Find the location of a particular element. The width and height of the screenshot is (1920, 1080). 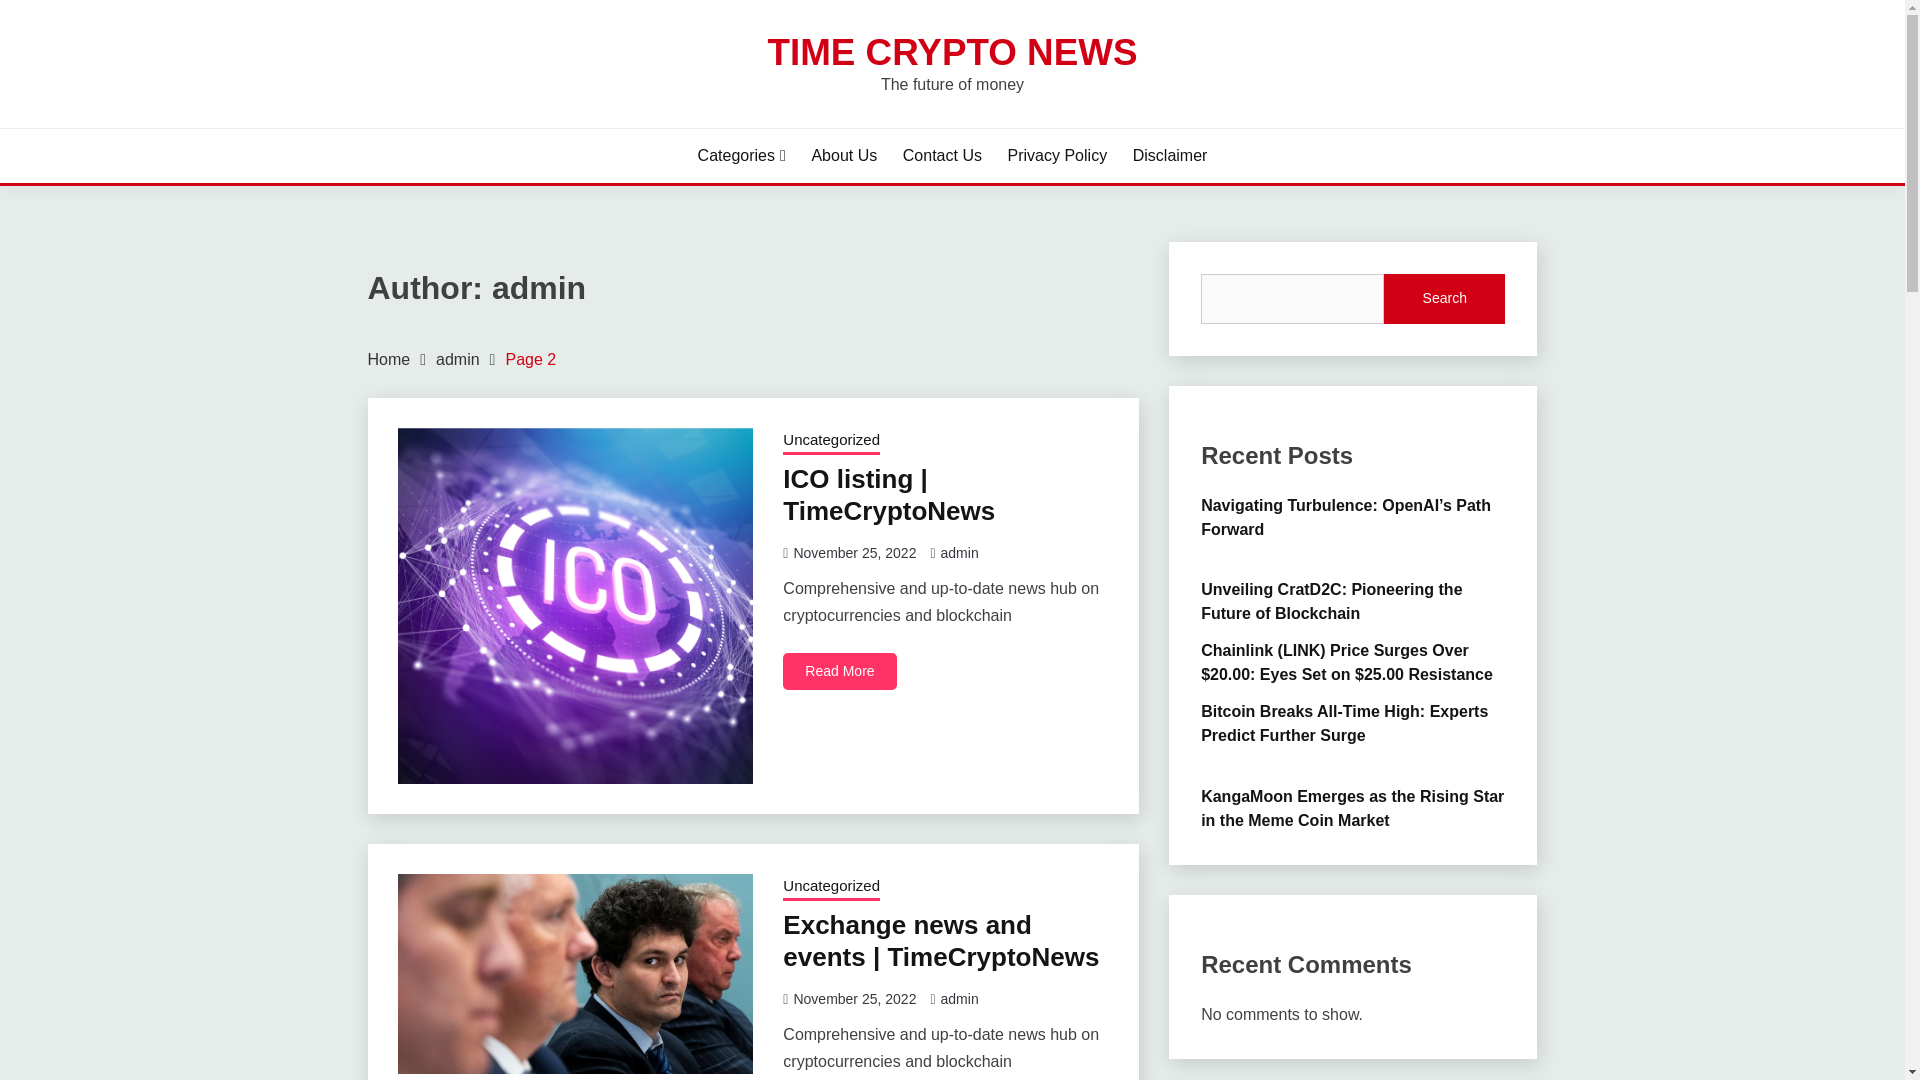

TIME CRYPTO NEWS is located at coordinates (951, 52).